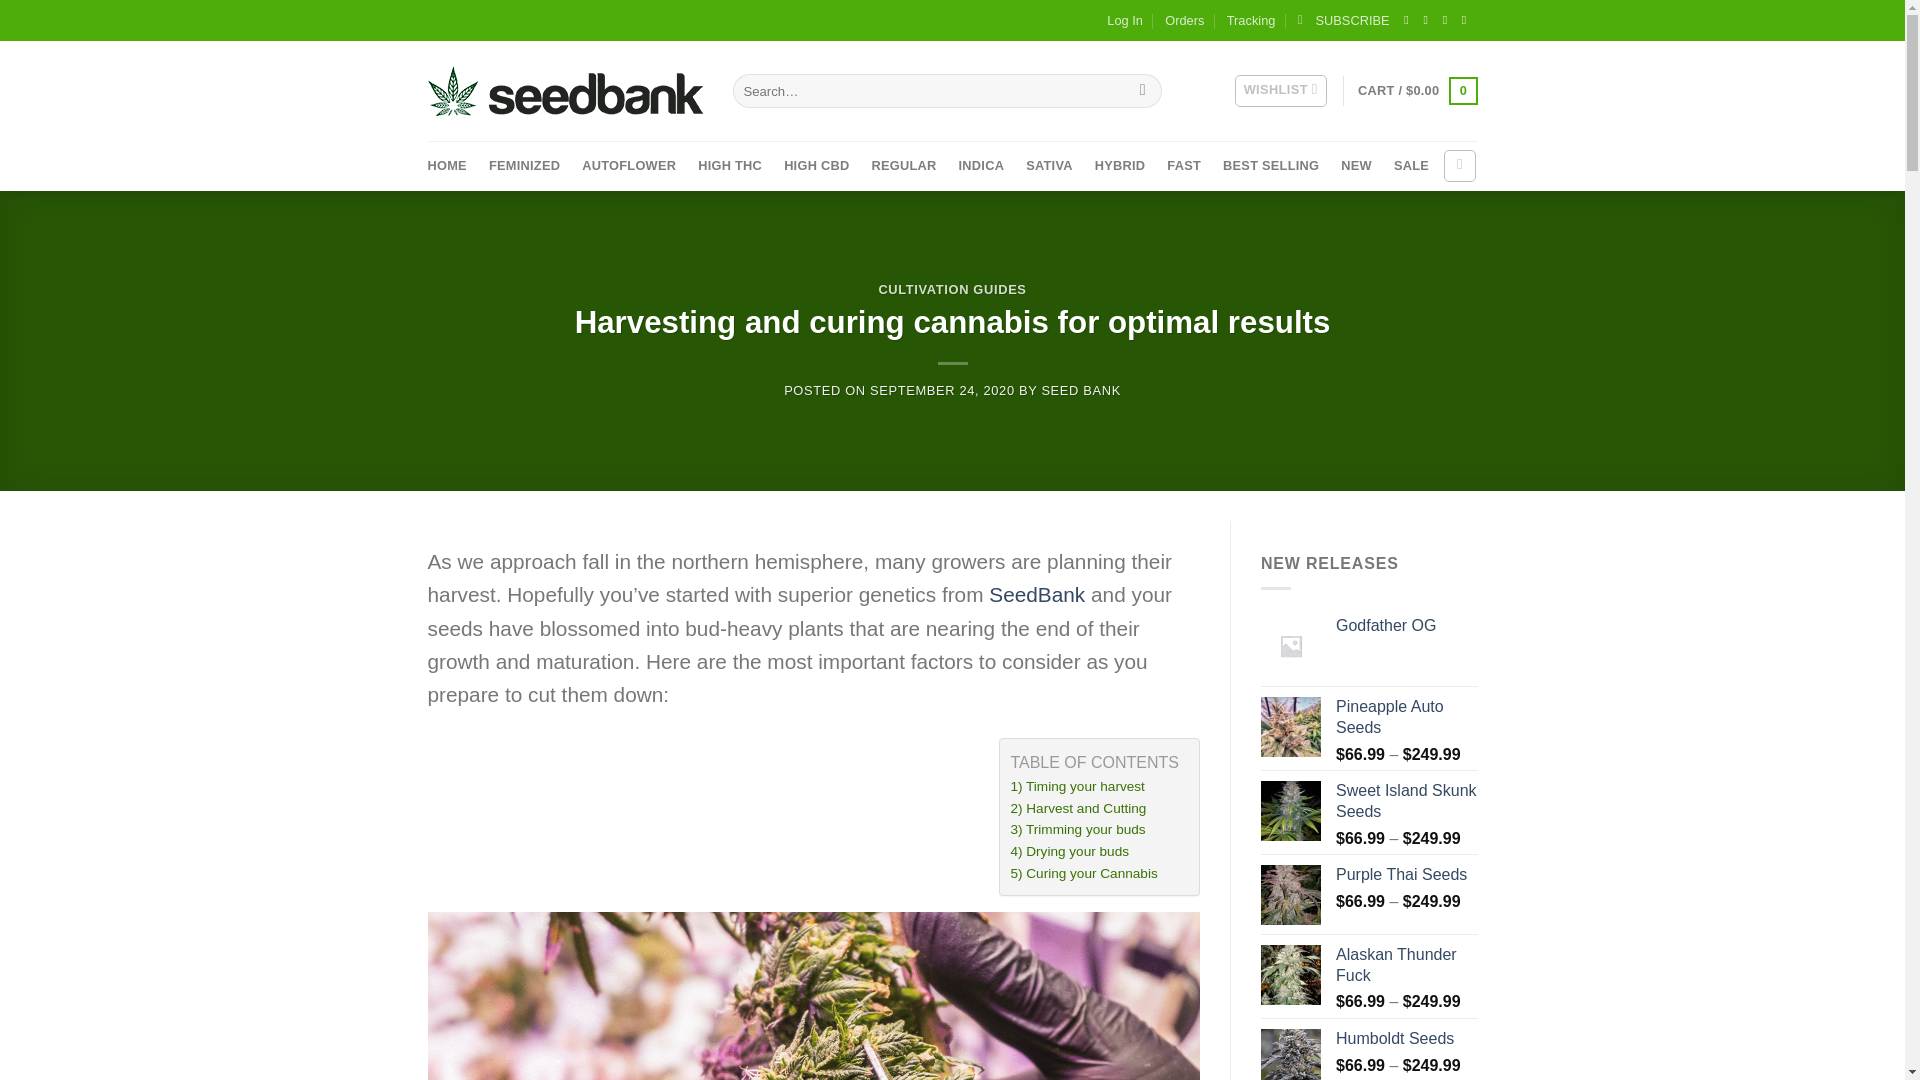  Describe the element at coordinates (1460, 166) in the screenshot. I see `Login` at that location.